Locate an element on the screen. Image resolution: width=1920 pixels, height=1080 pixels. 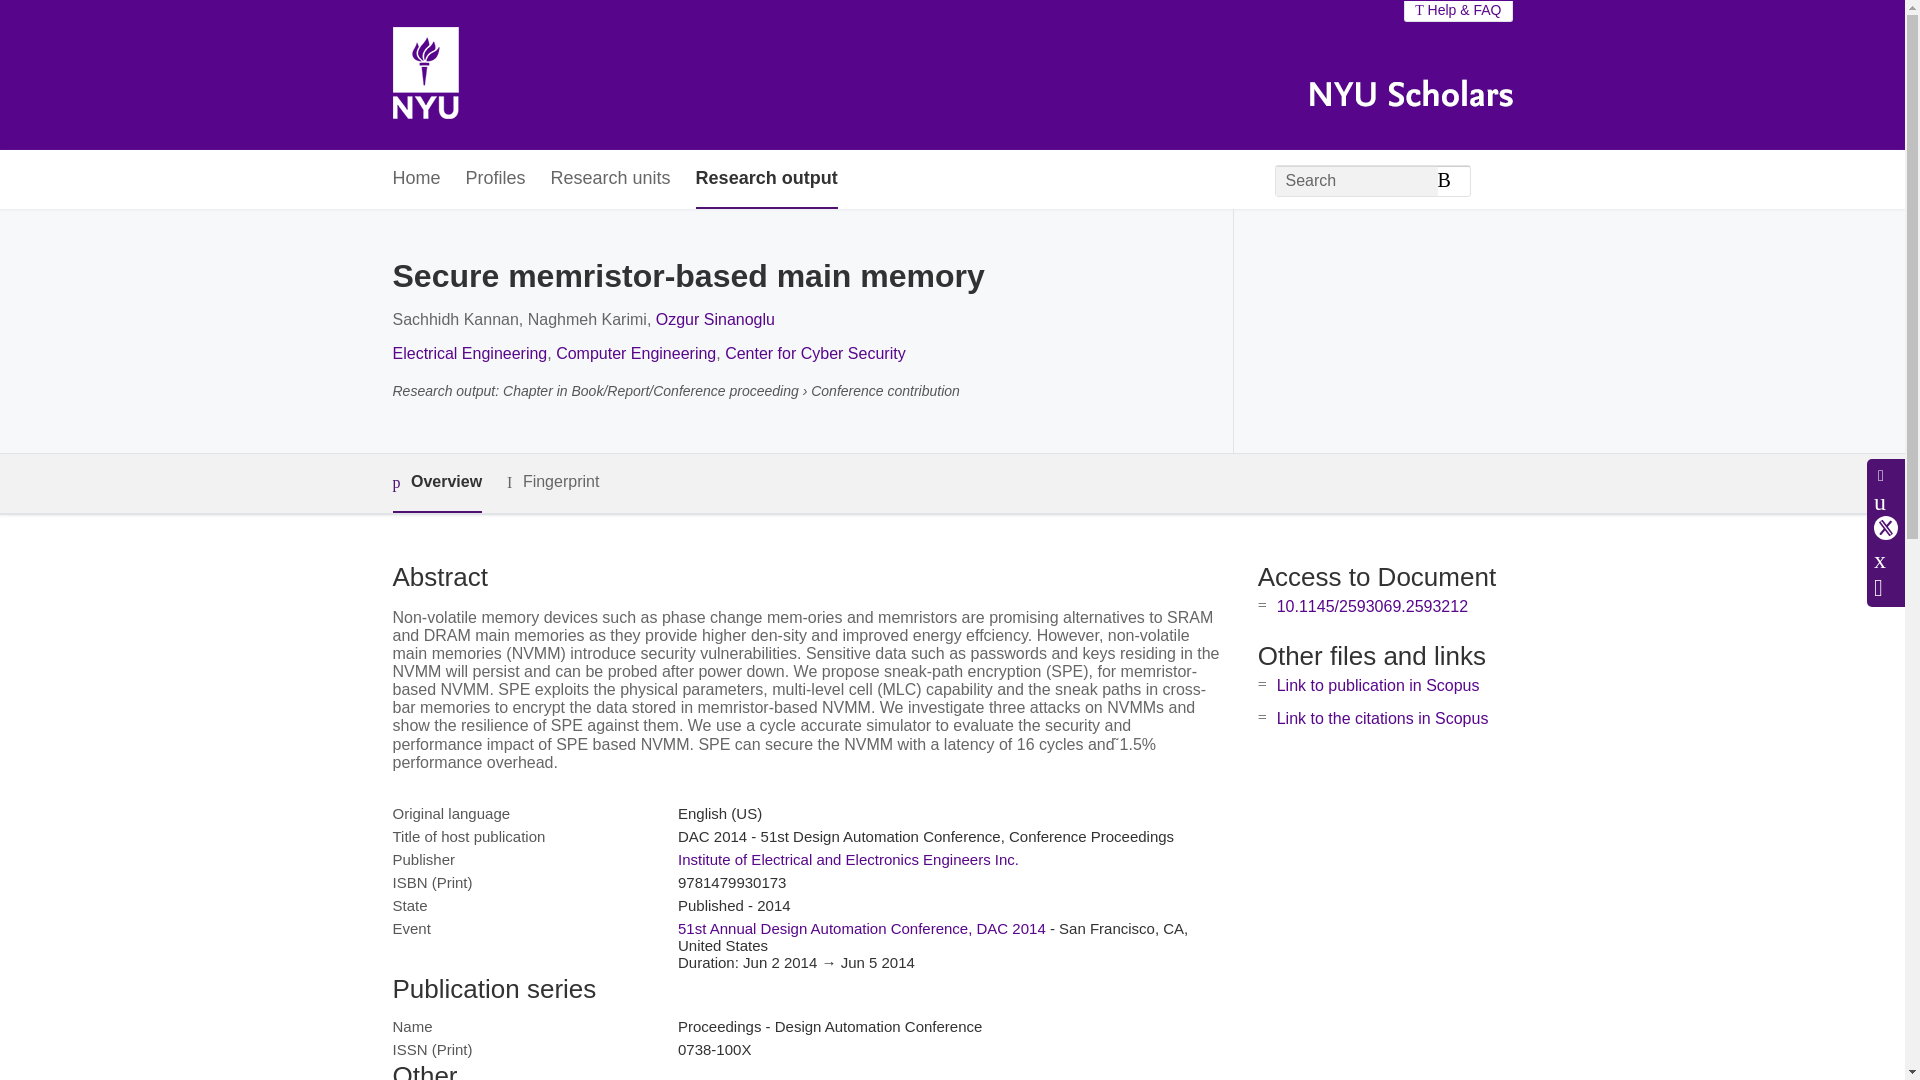
Research units is located at coordinates (610, 180).